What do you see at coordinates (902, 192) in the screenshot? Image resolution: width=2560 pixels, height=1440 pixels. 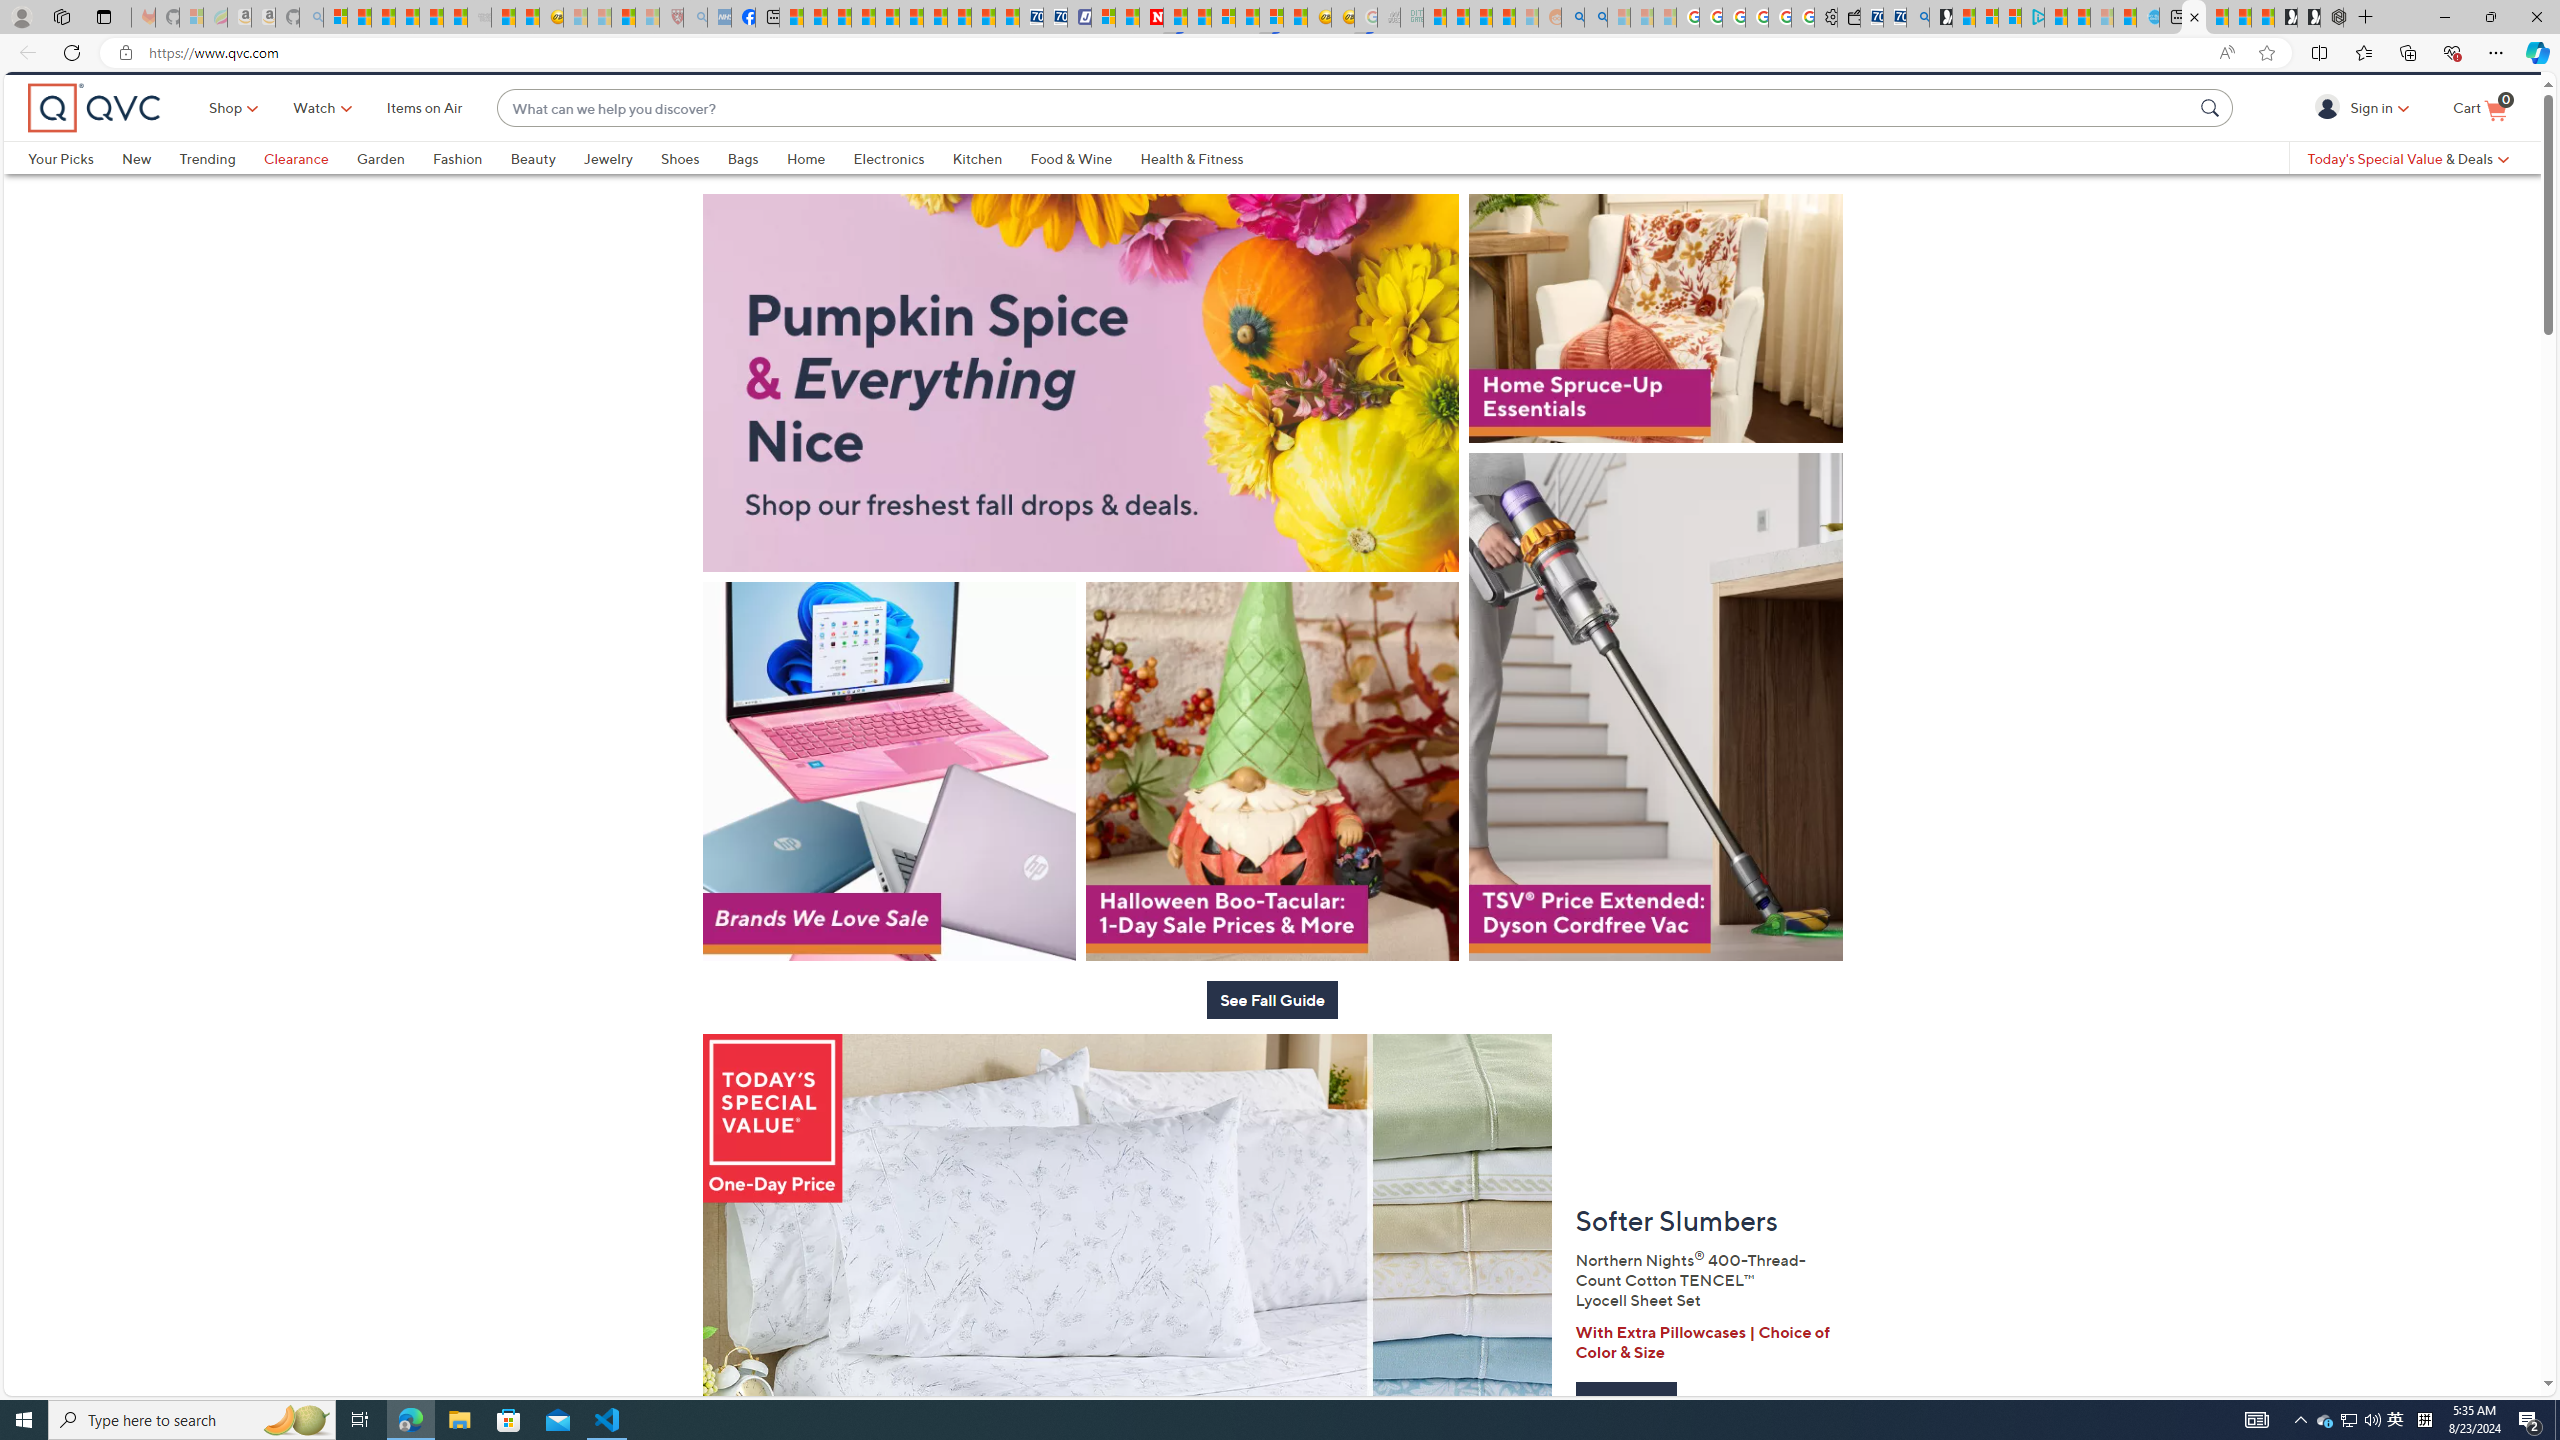 I see `Electronics` at bounding box center [902, 192].